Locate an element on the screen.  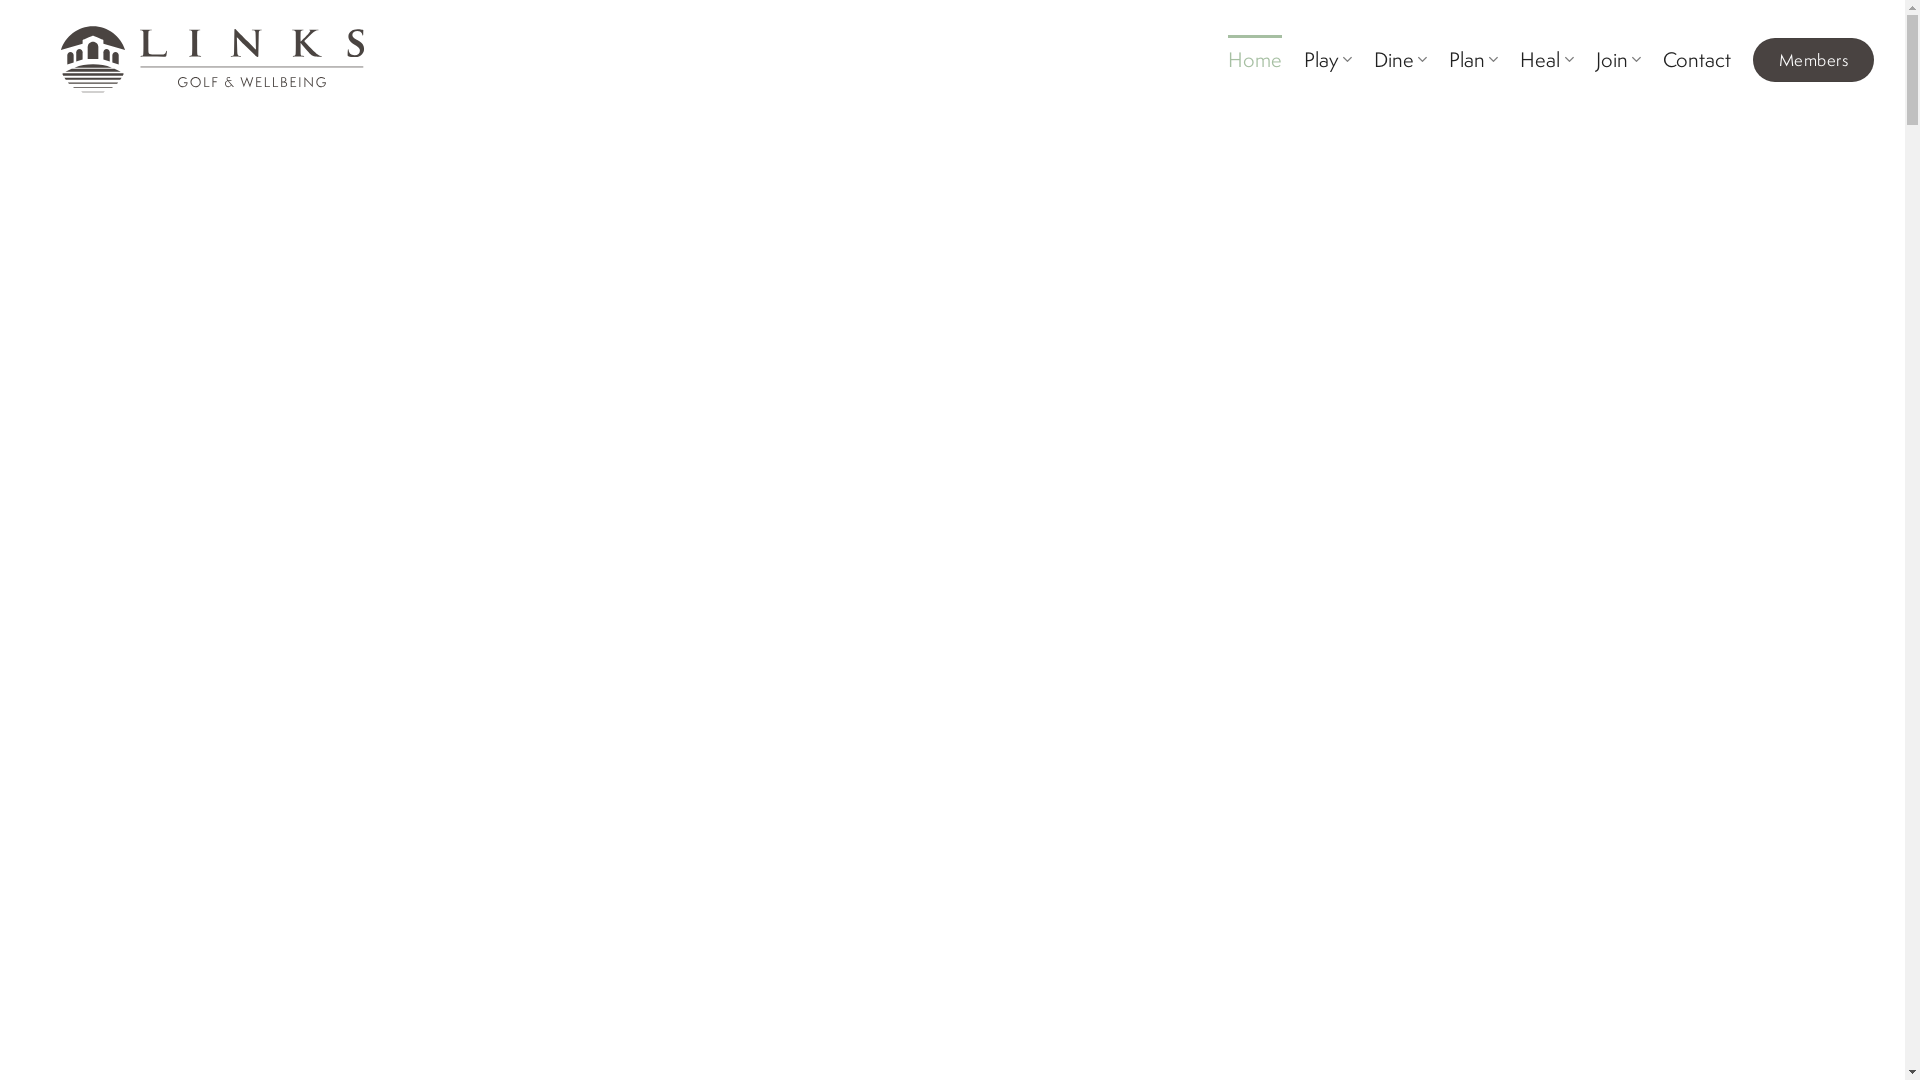
Home is located at coordinates (1255, 60).